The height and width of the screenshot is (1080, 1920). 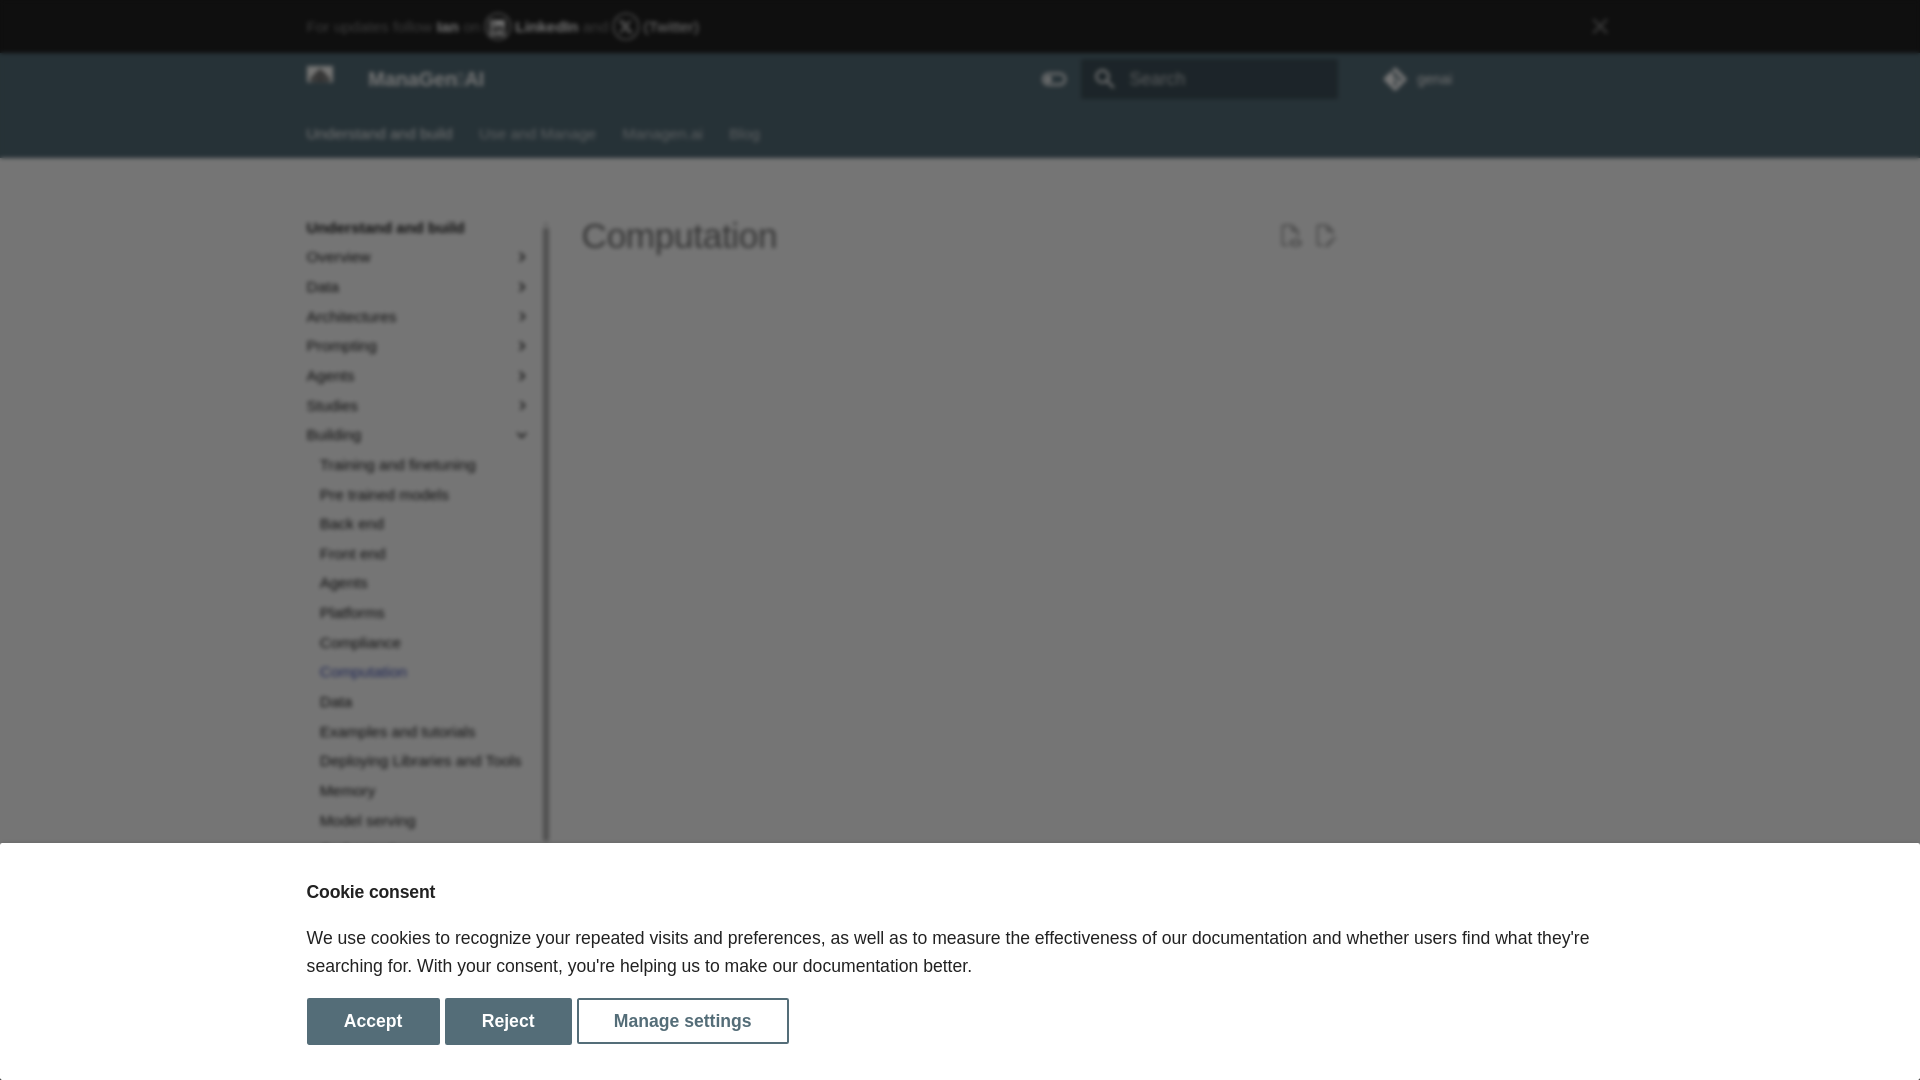 What do you see at coordinates (1054, 79) in the screenshot?
I see `Switch to dark mode` at bounding box center [1054, 79].